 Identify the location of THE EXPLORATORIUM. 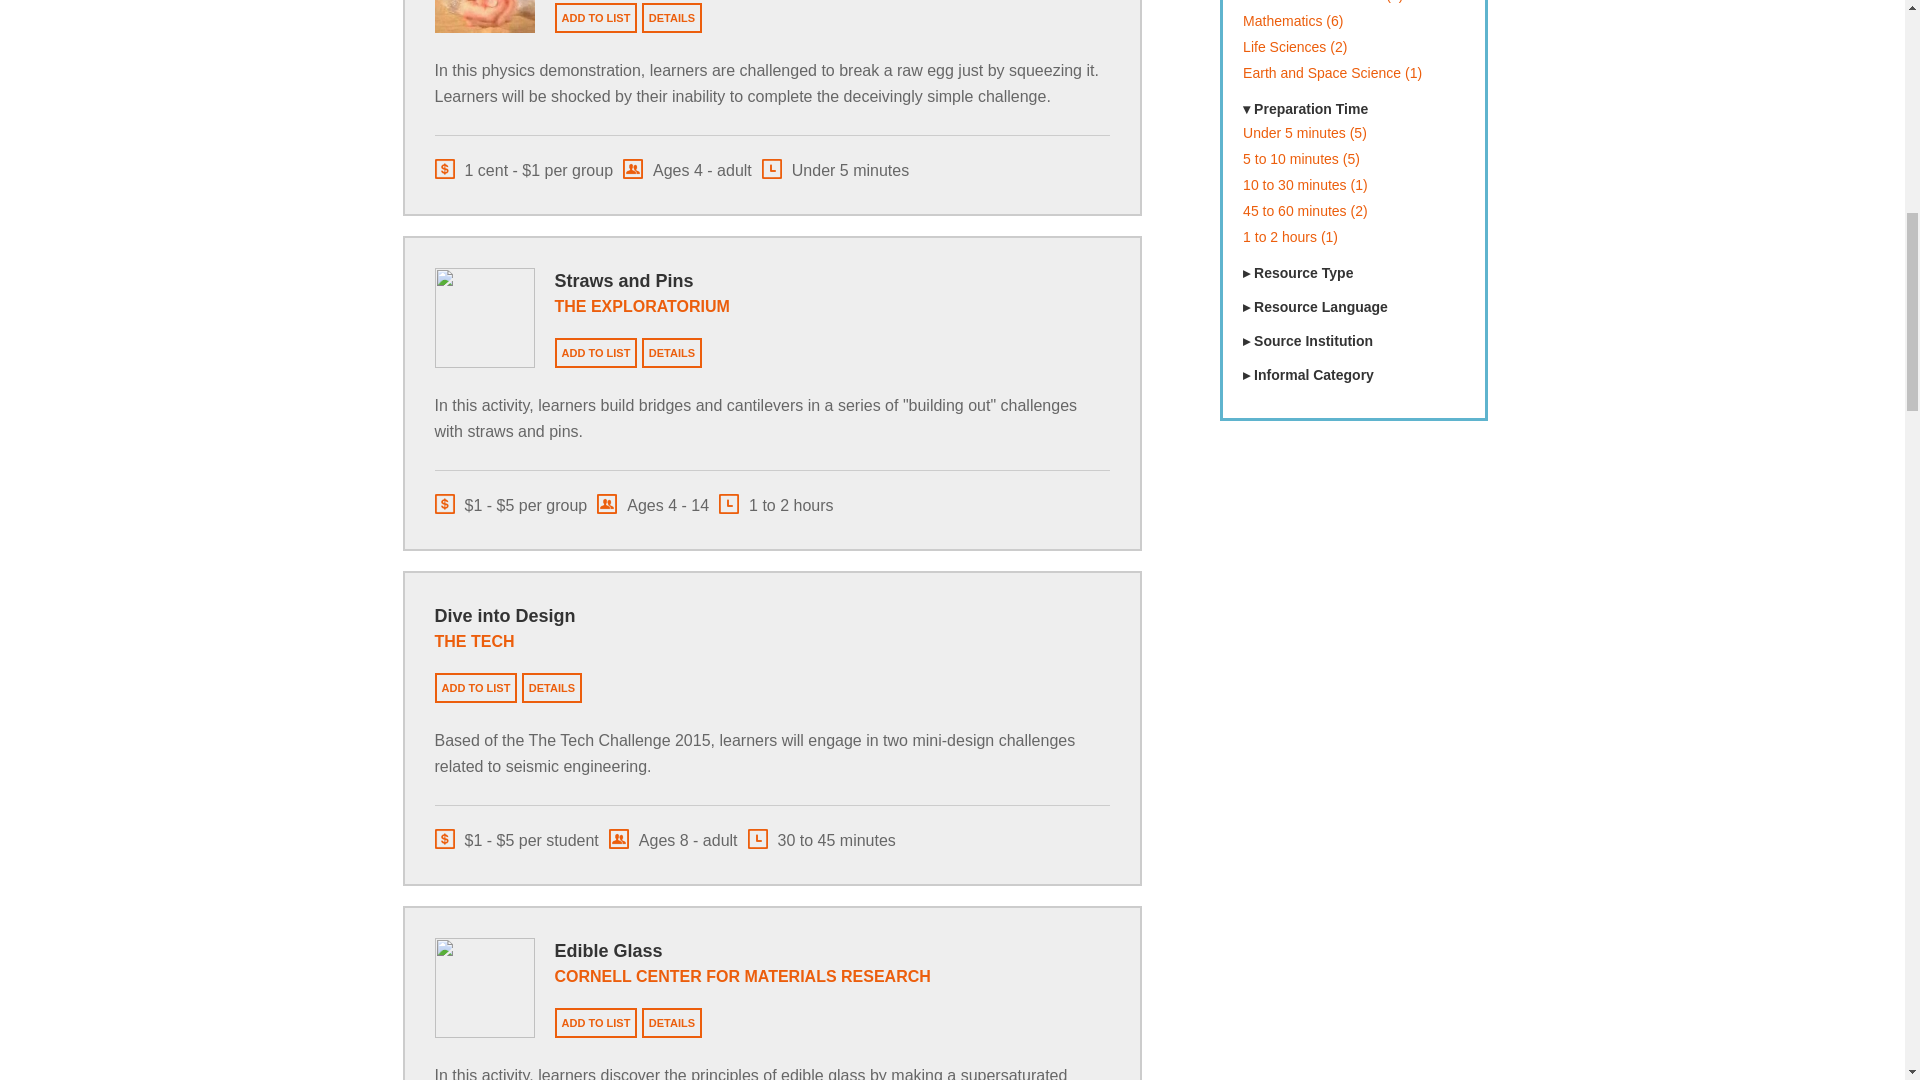
(642, 306).